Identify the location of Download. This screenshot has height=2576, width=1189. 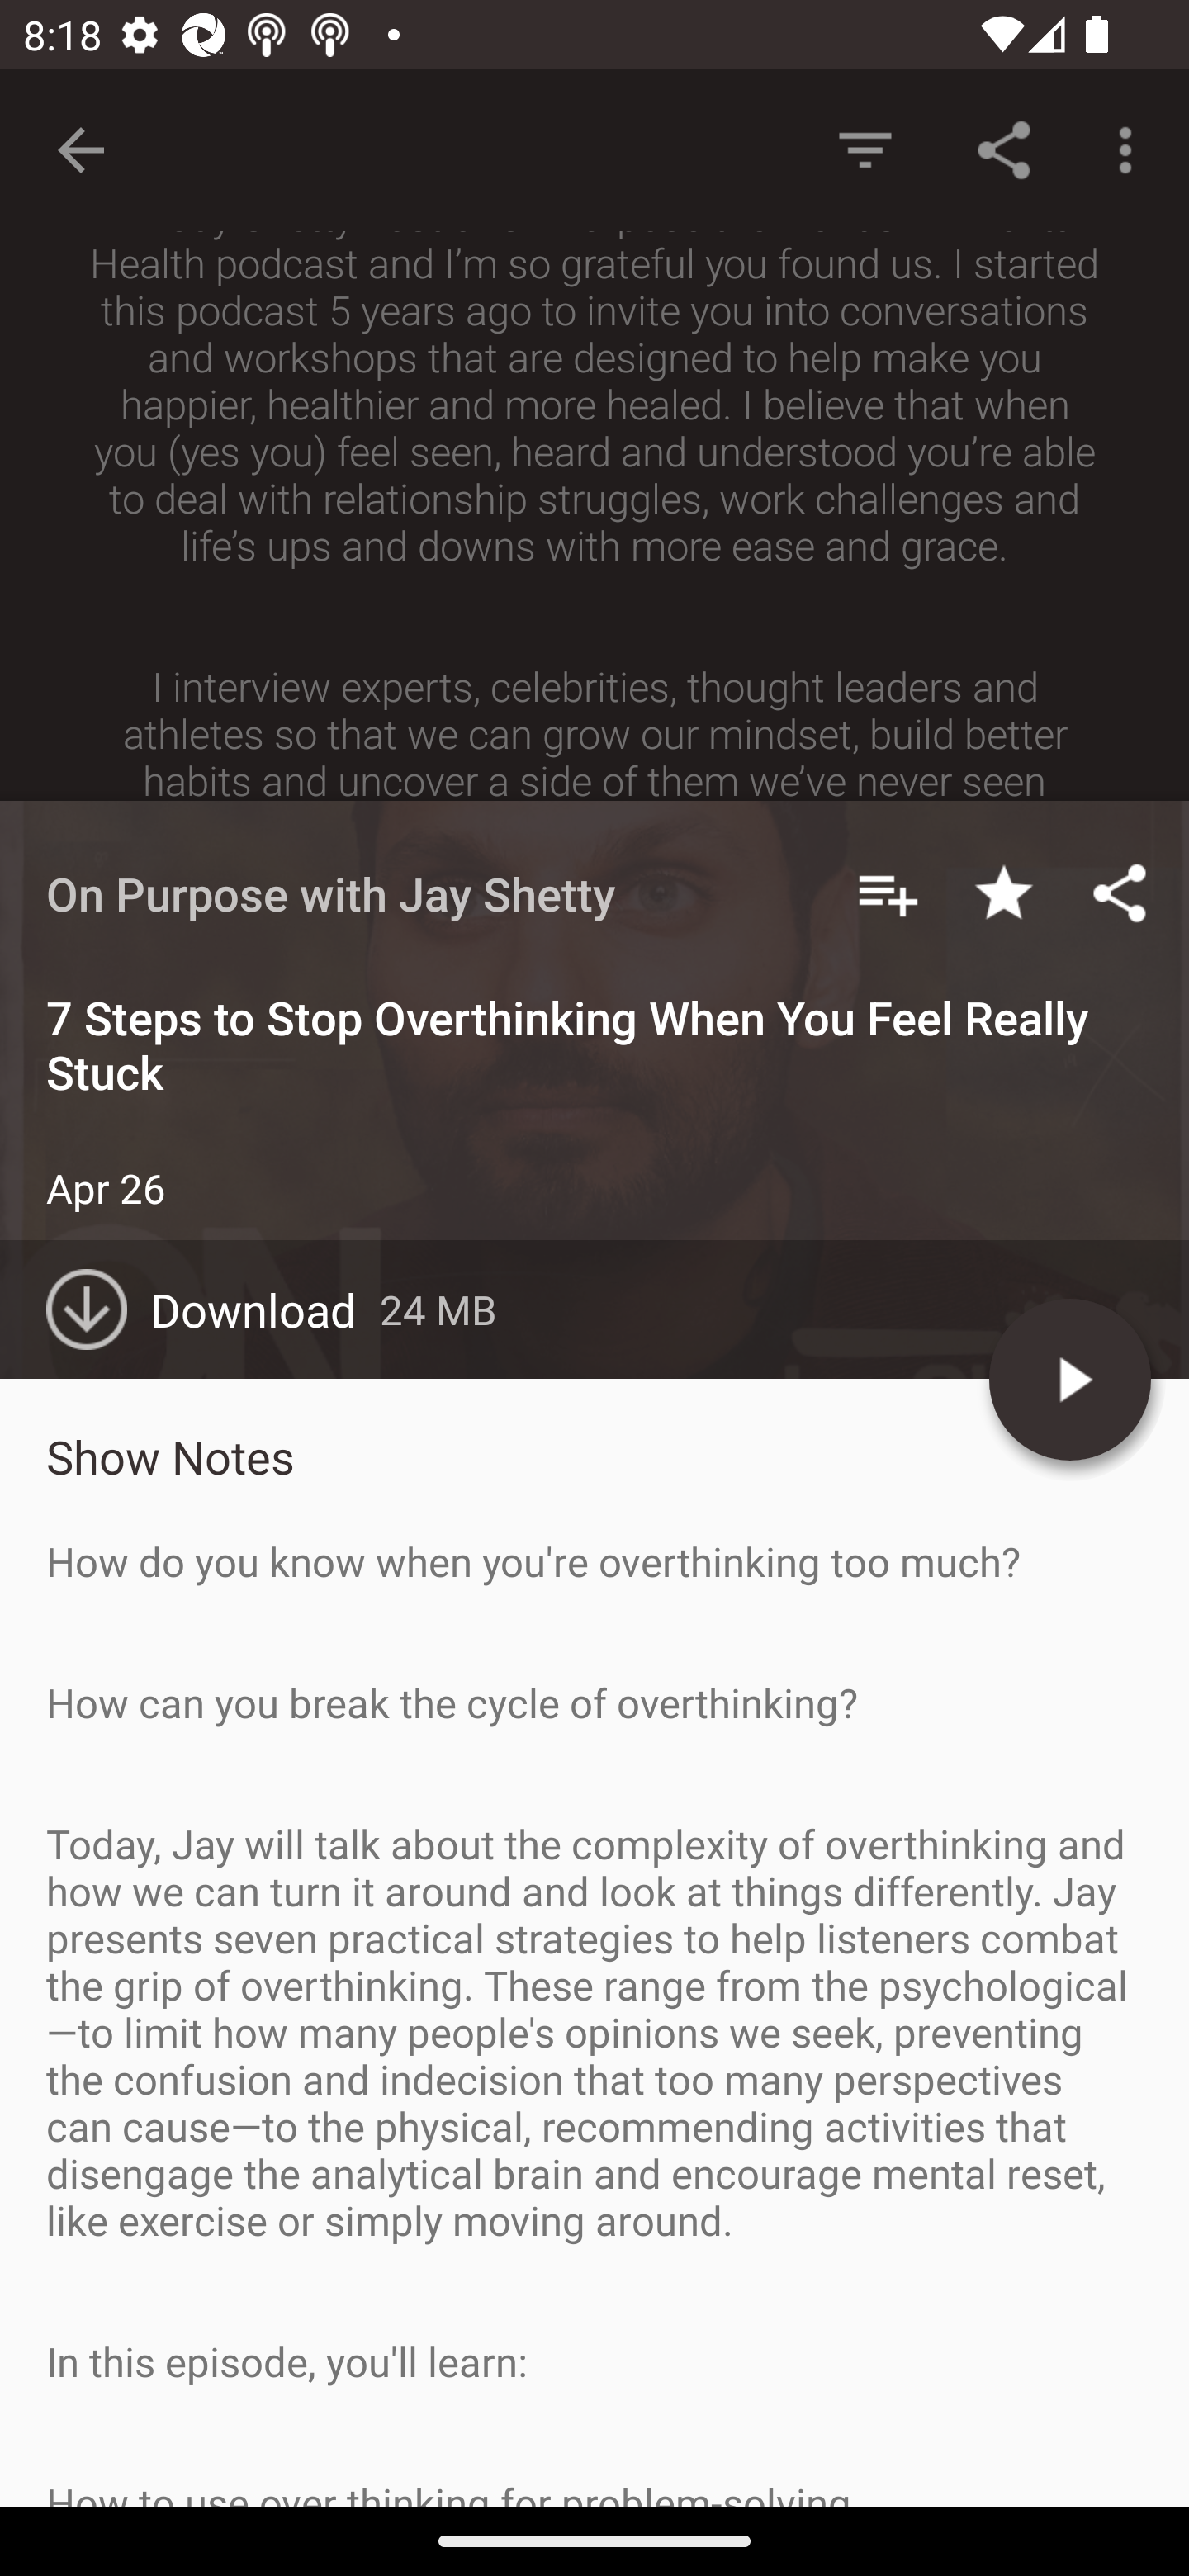
(213, 1309).